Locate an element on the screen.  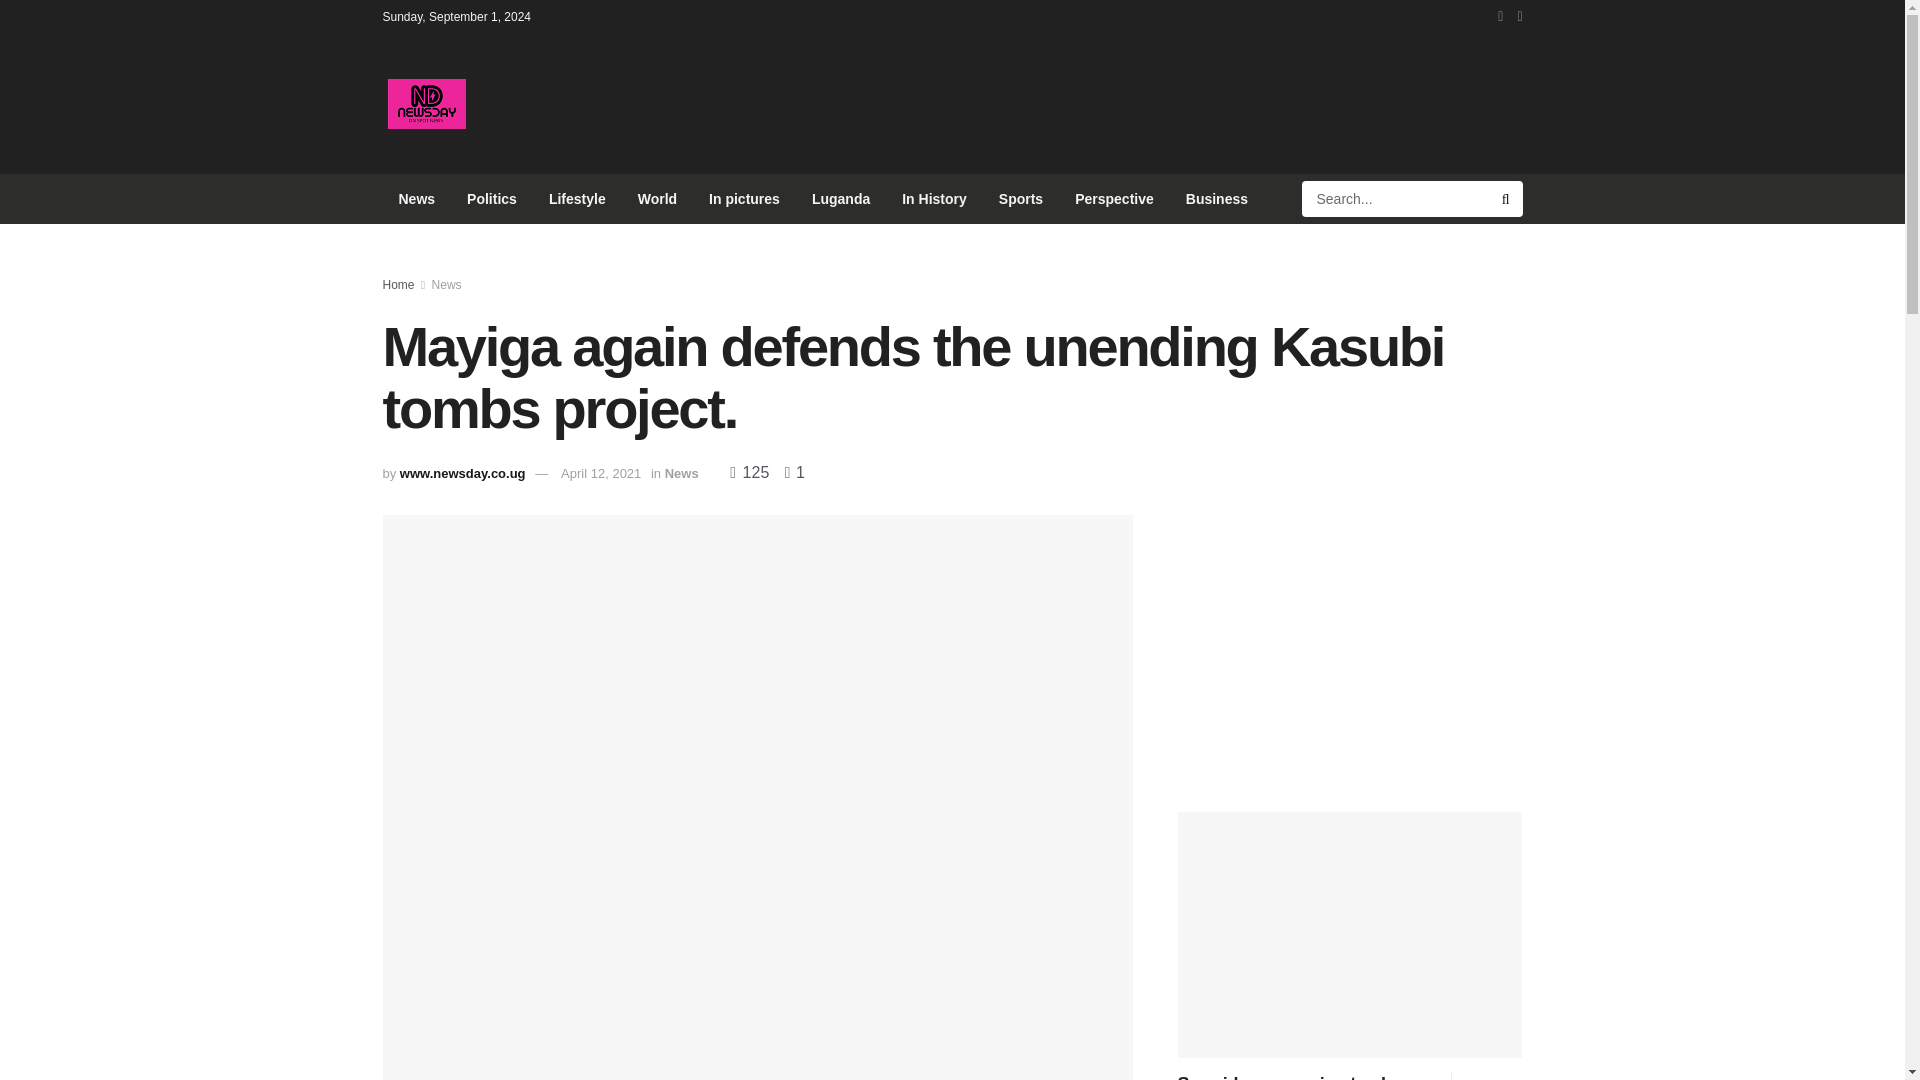
In pictures is located at coordinates (744, 198).